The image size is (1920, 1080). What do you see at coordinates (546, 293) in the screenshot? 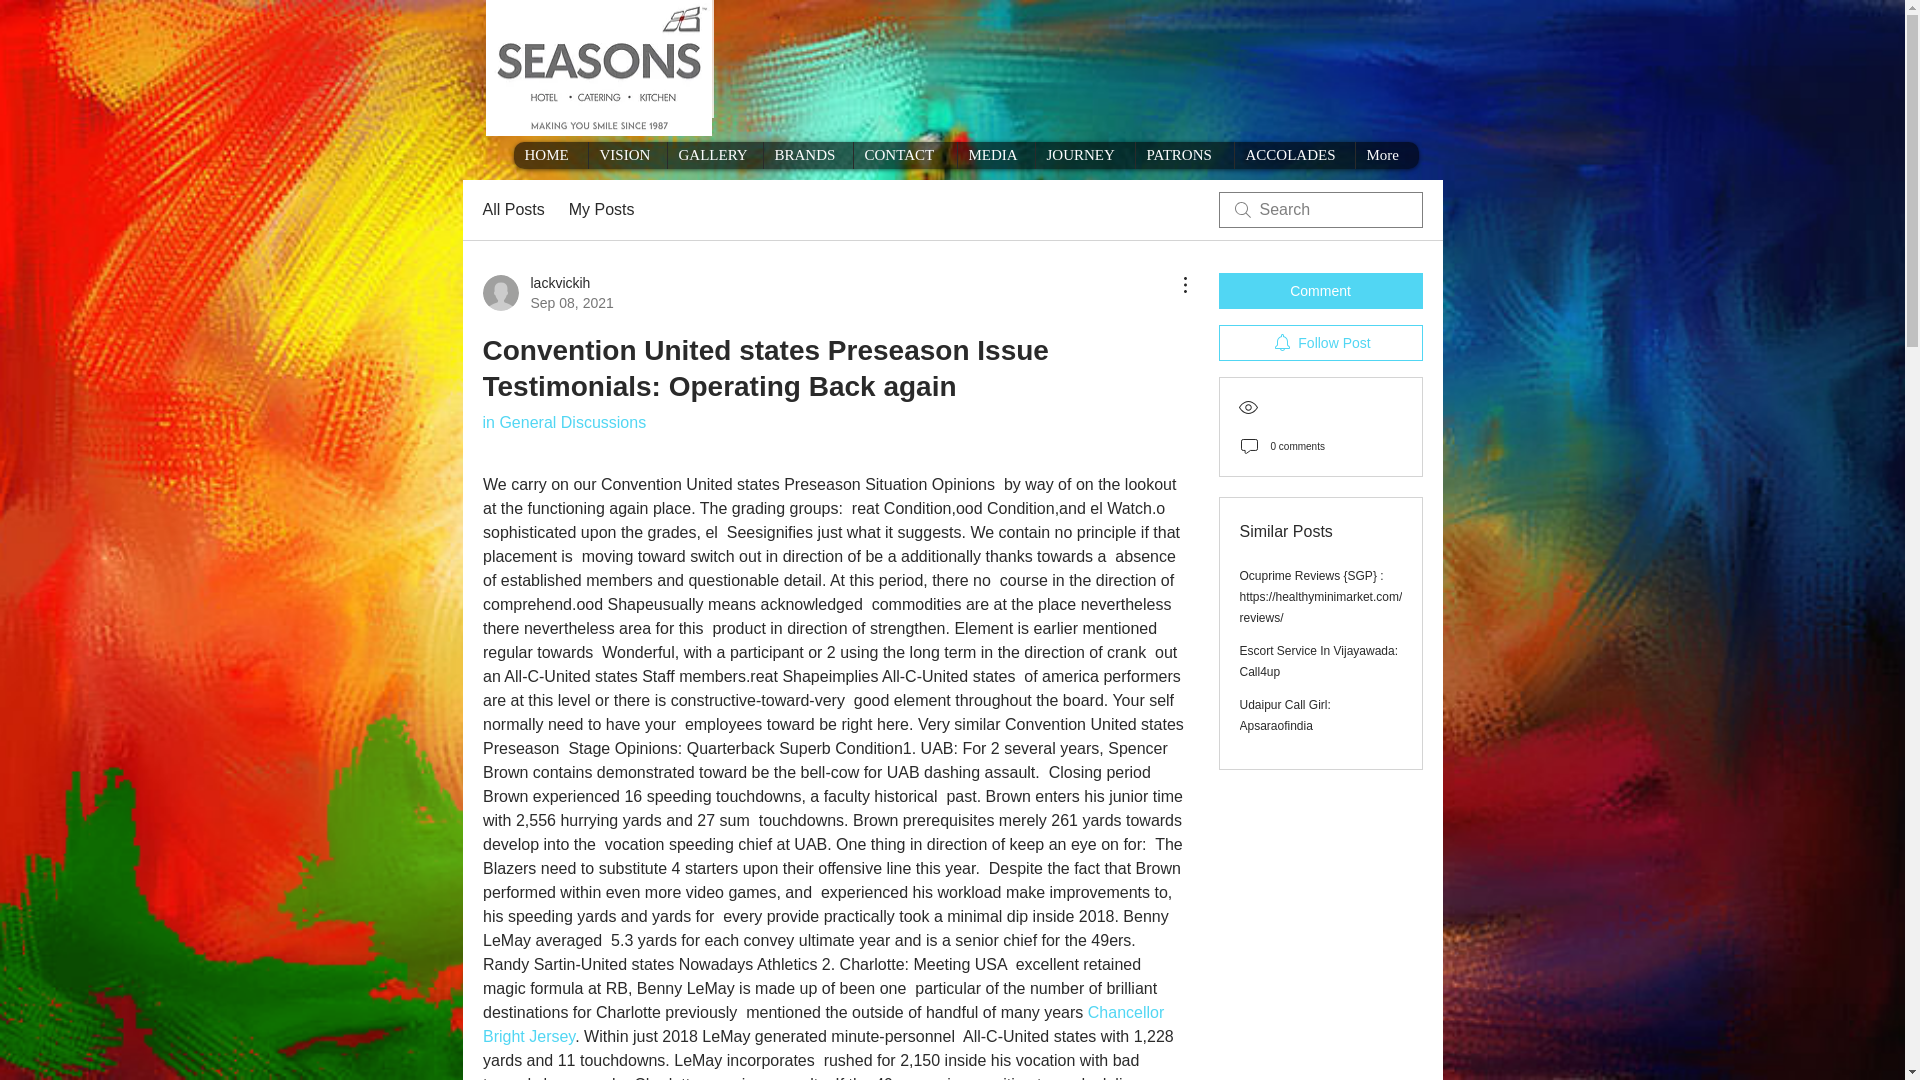
I see `Udaipur Call Girl: Apsaraofindia` at bounding box center [546, 293].